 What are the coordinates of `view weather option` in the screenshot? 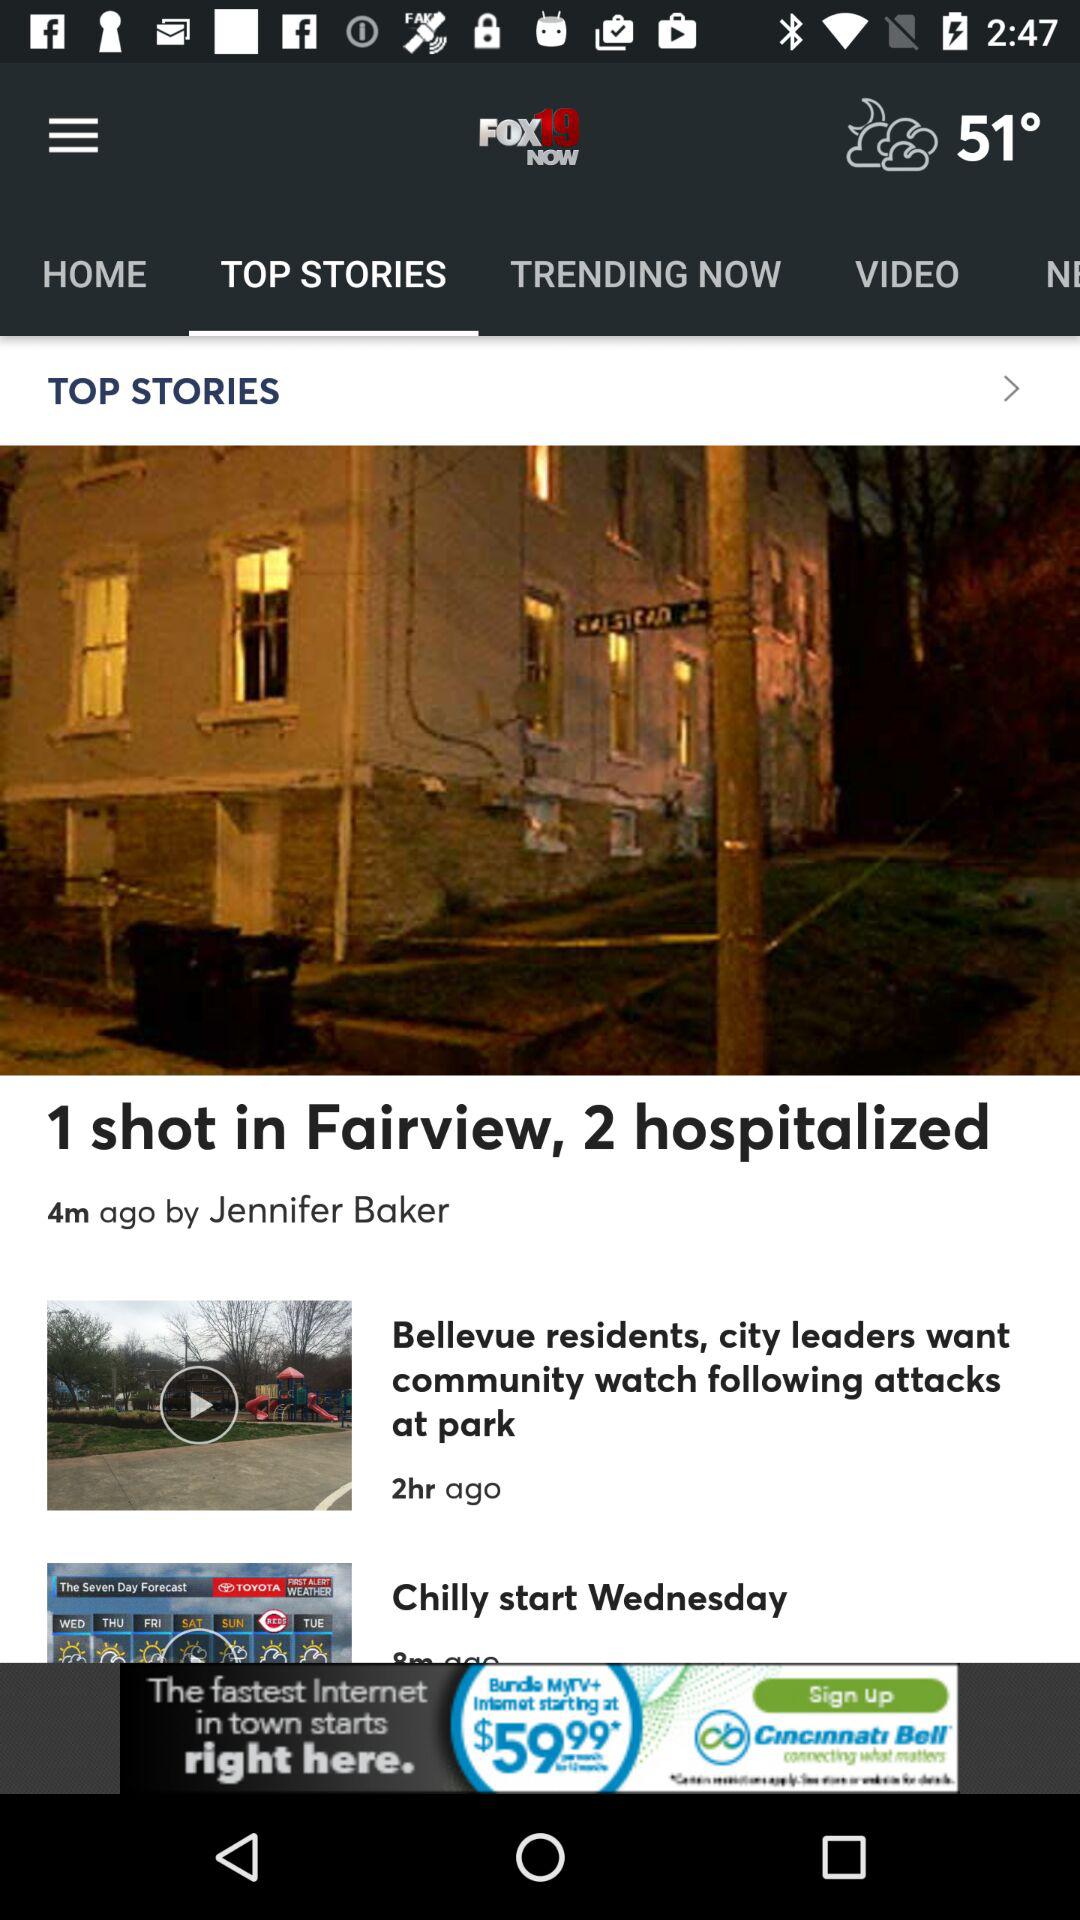 It's located at (892, 136).